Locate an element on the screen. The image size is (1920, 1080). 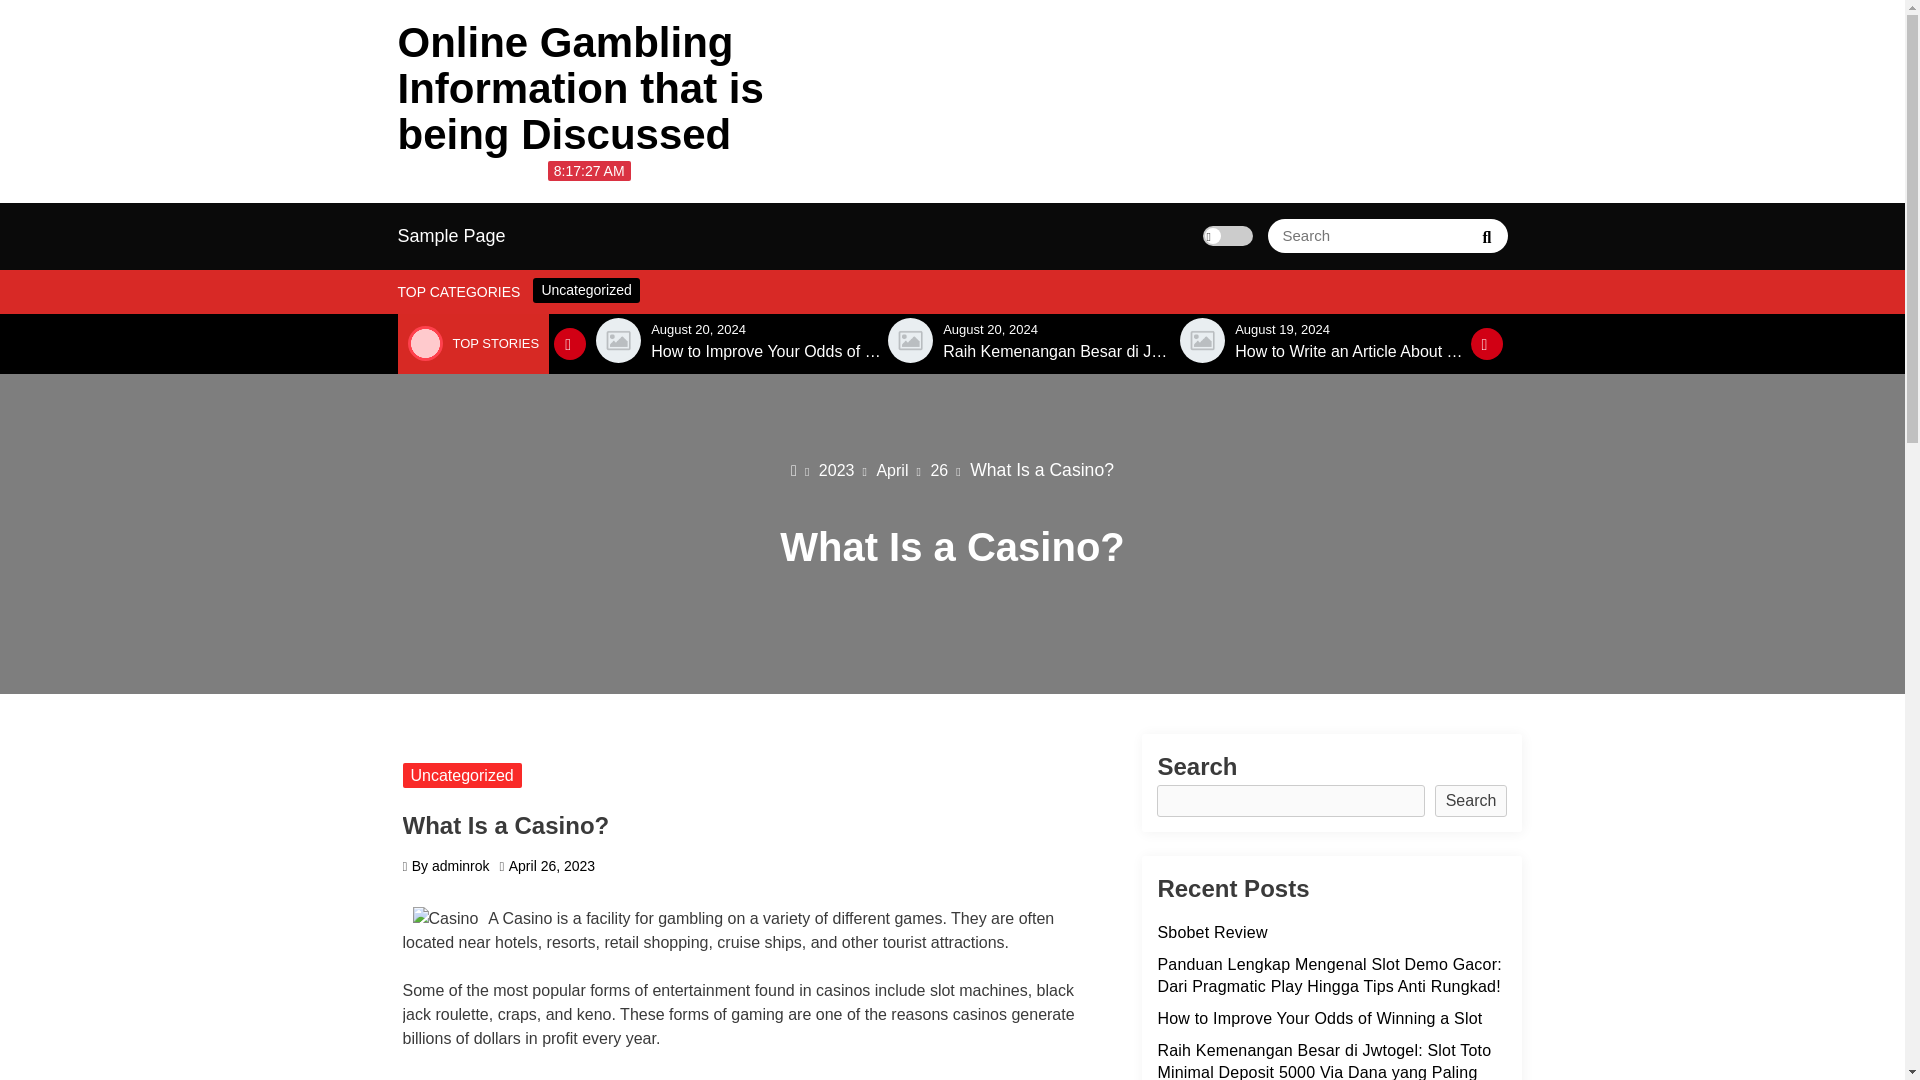
Sample Page is located at coordinates (452, 236).